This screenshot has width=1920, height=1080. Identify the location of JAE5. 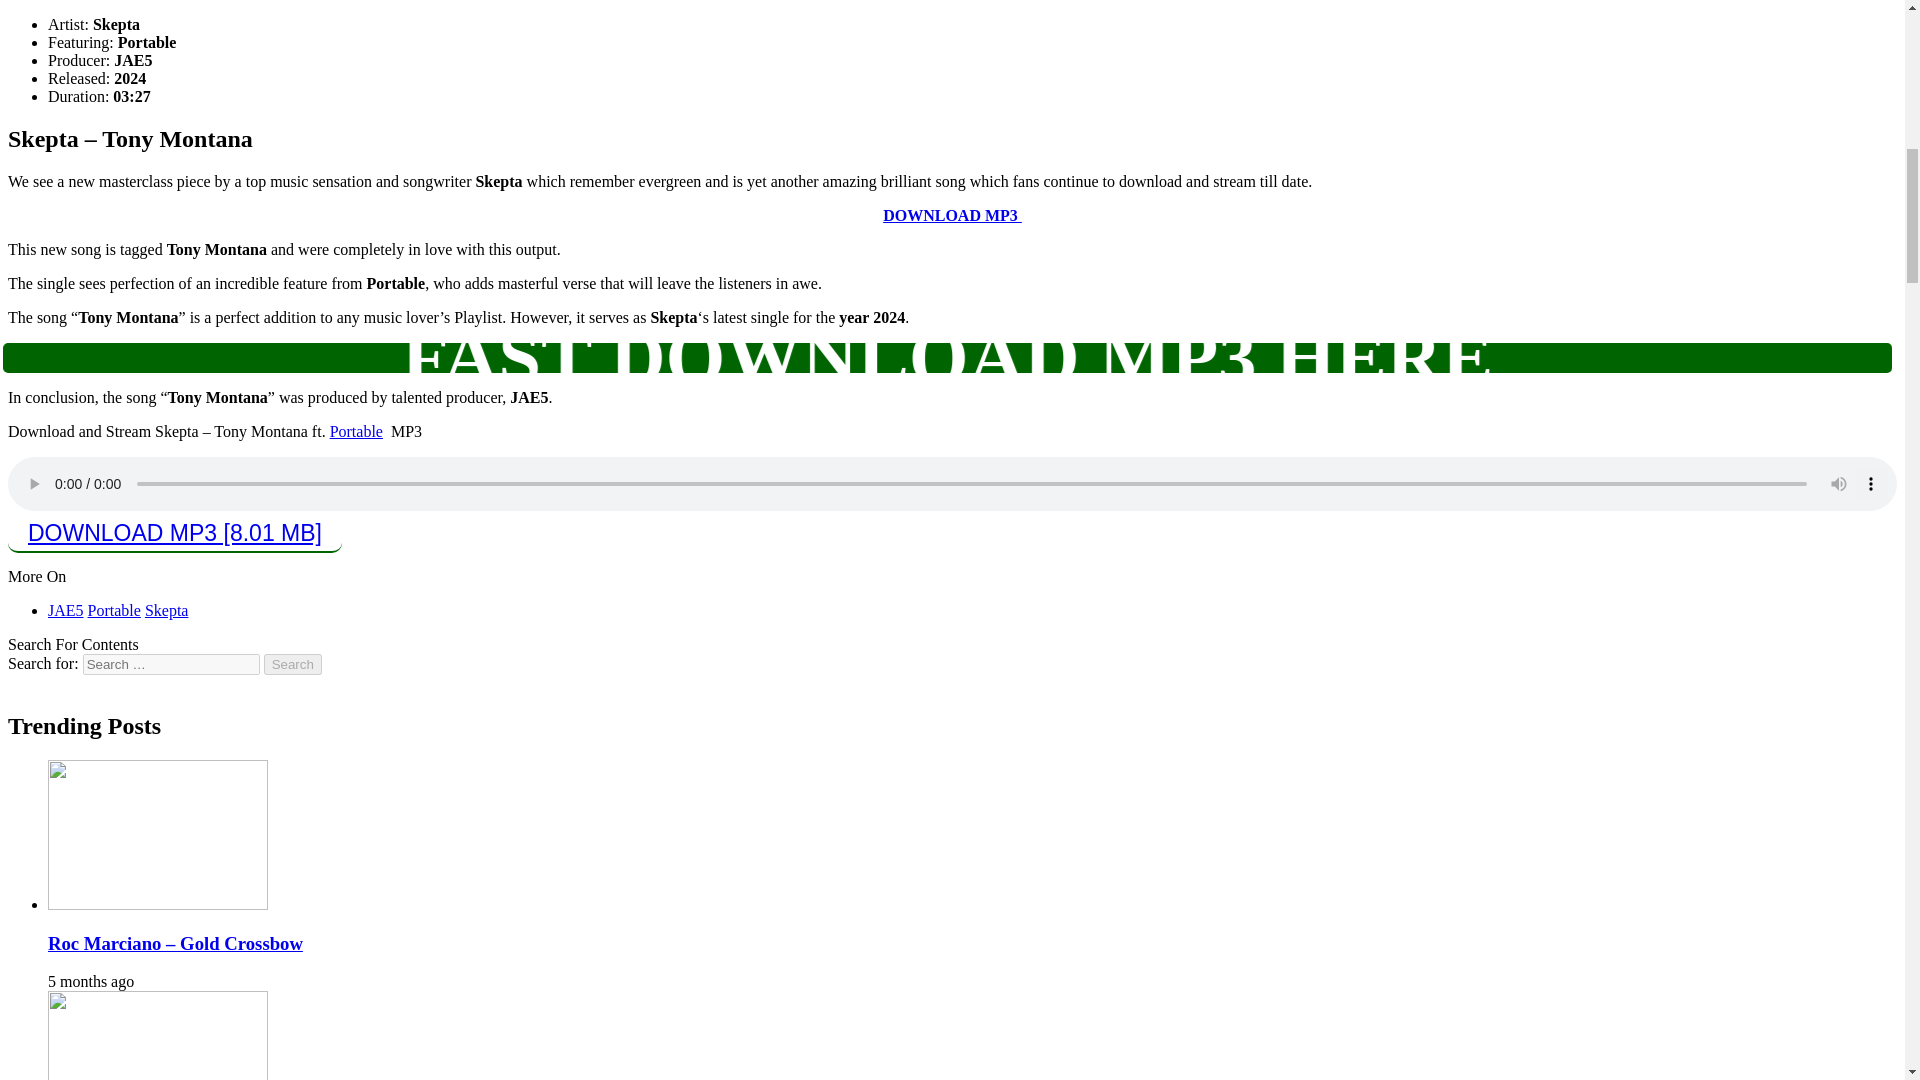
(66, 610).